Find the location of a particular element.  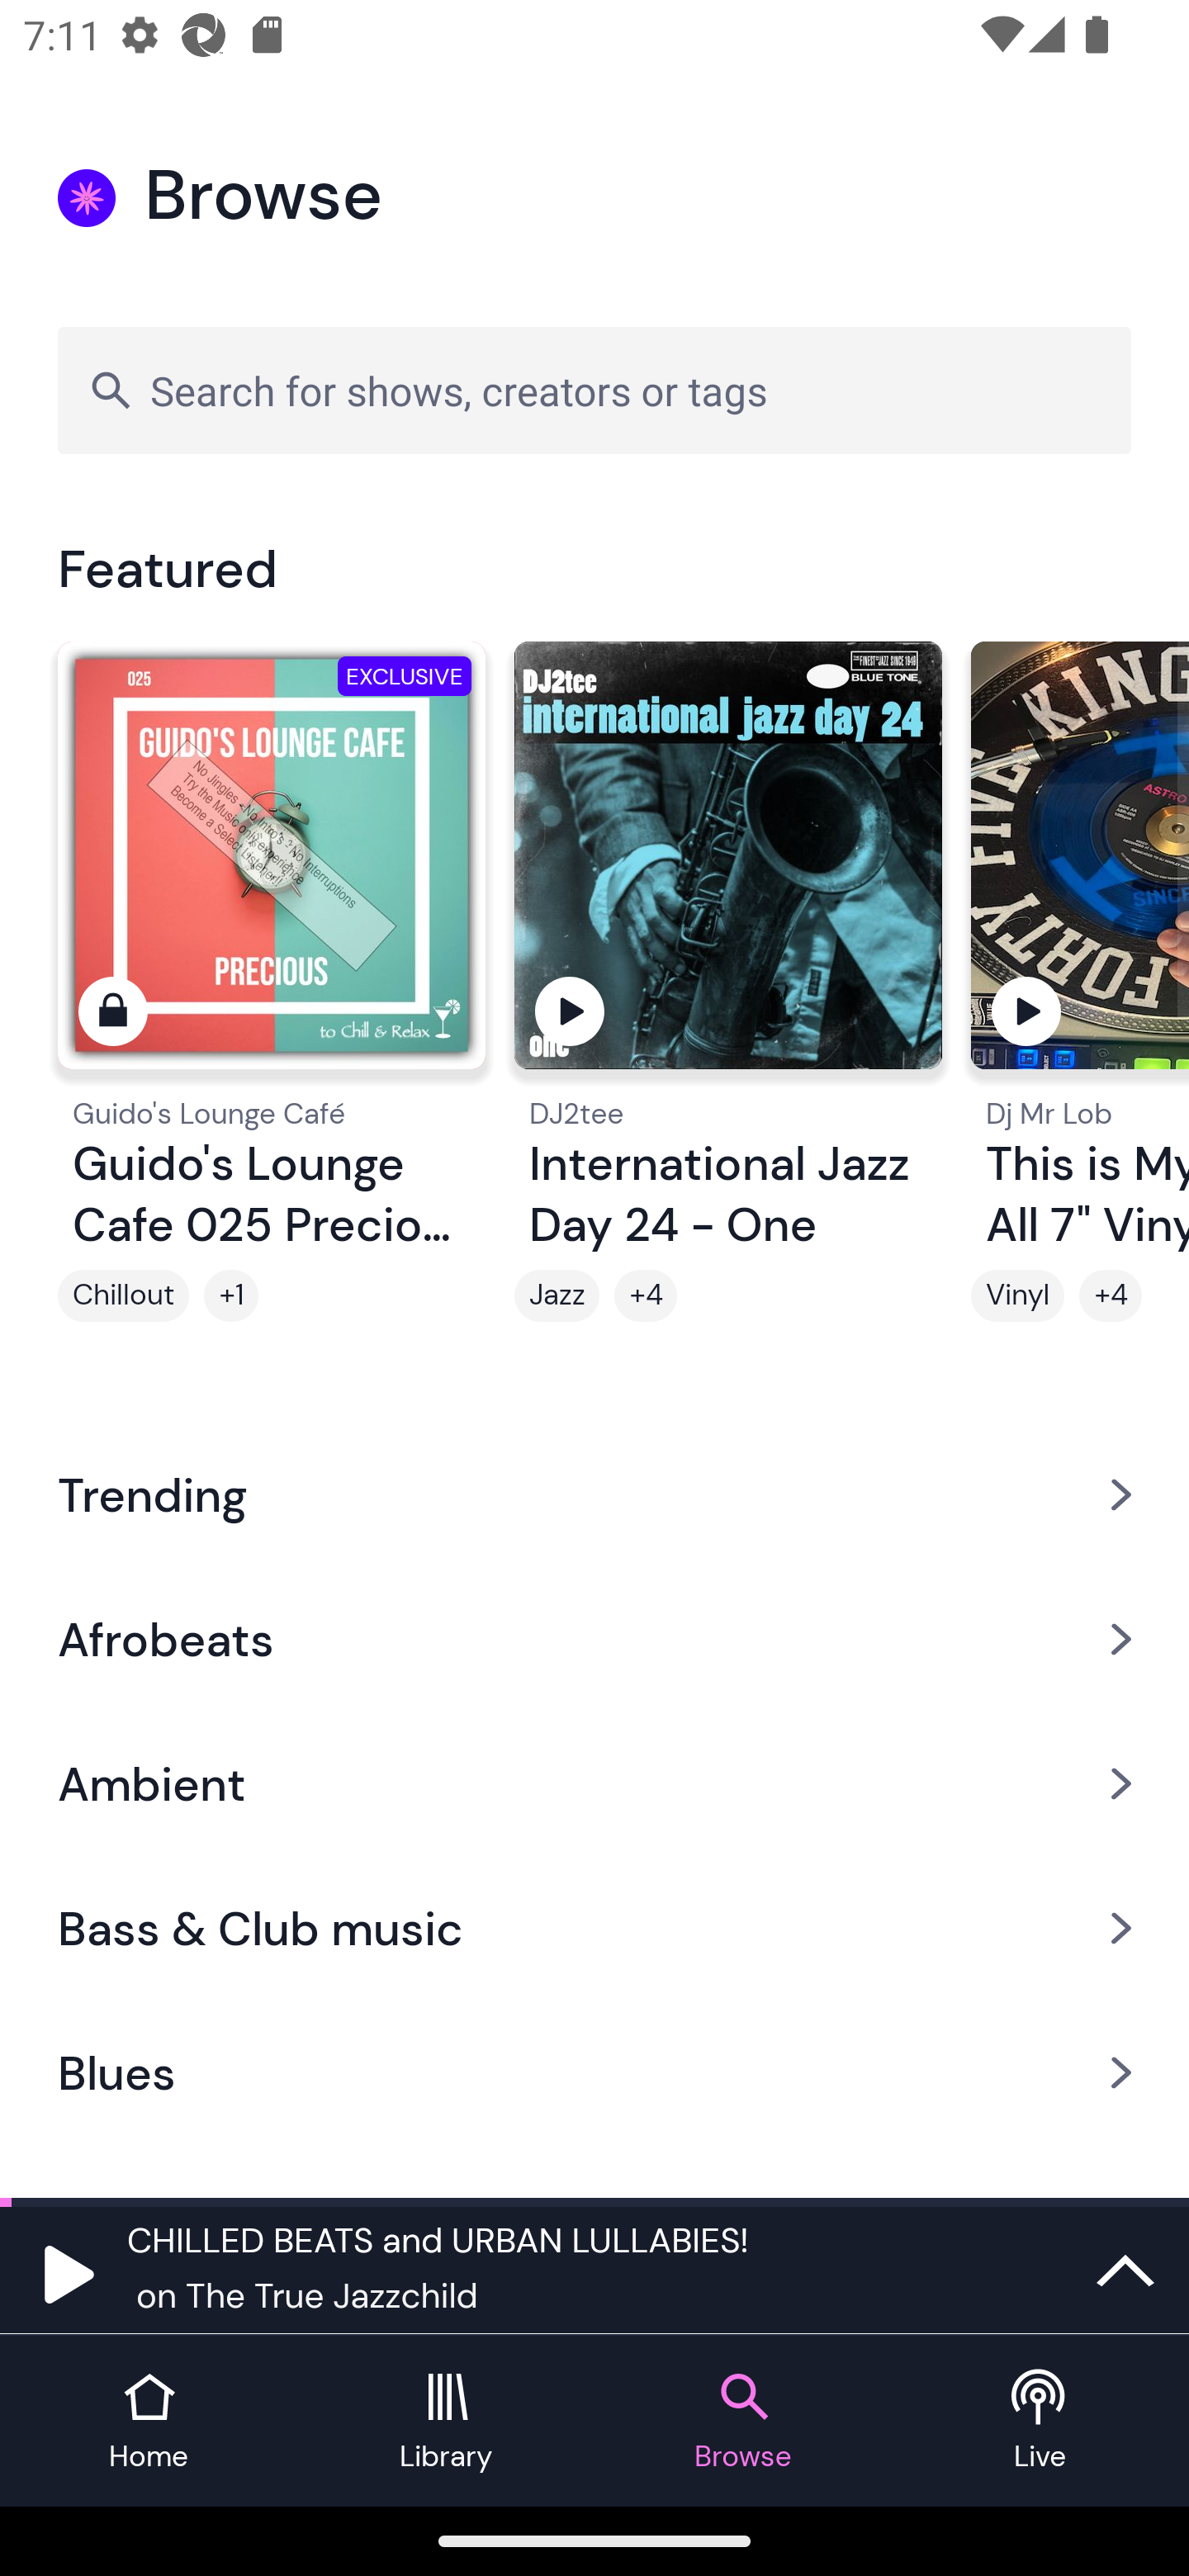

Search for shows, creators or tags is located at coordinates (594, 390).